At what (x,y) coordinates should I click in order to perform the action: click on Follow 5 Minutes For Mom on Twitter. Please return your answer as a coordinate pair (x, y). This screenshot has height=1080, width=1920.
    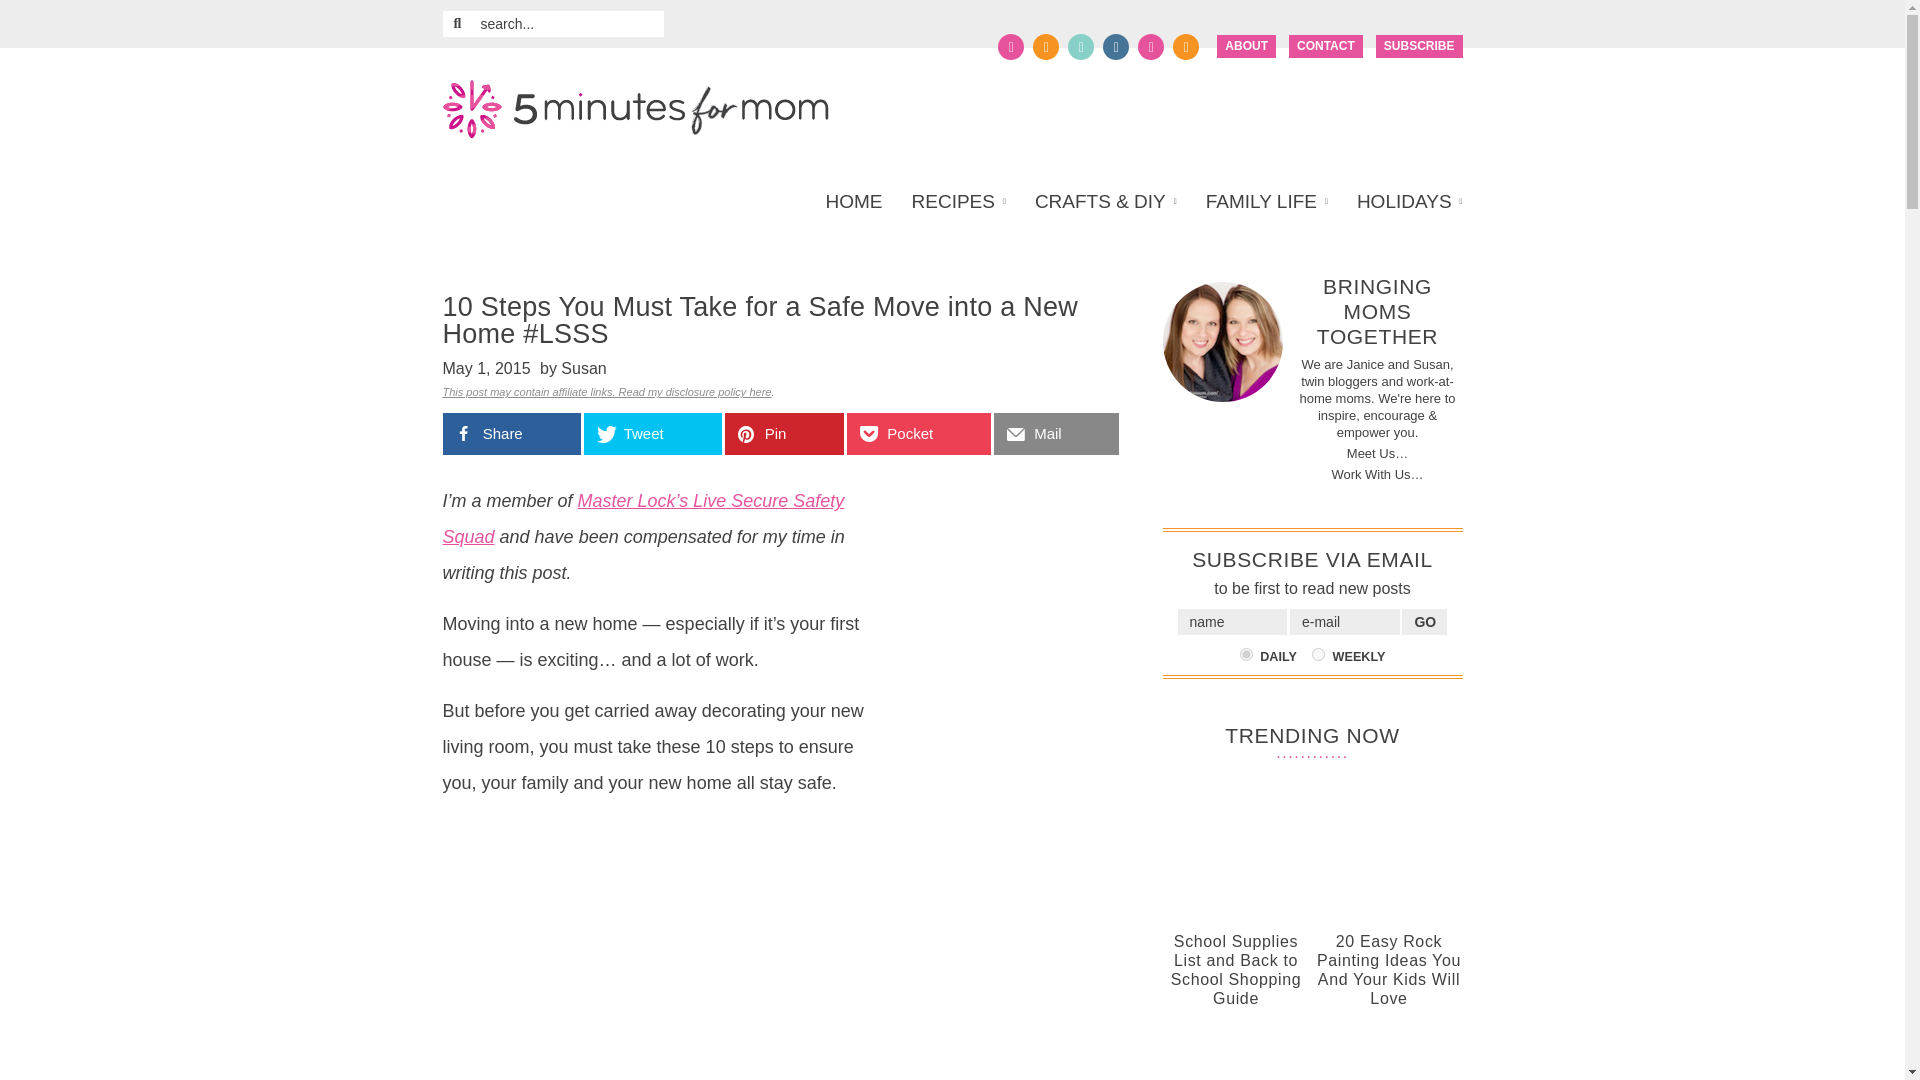
    Looking at the image, I should click on (1046, 46).